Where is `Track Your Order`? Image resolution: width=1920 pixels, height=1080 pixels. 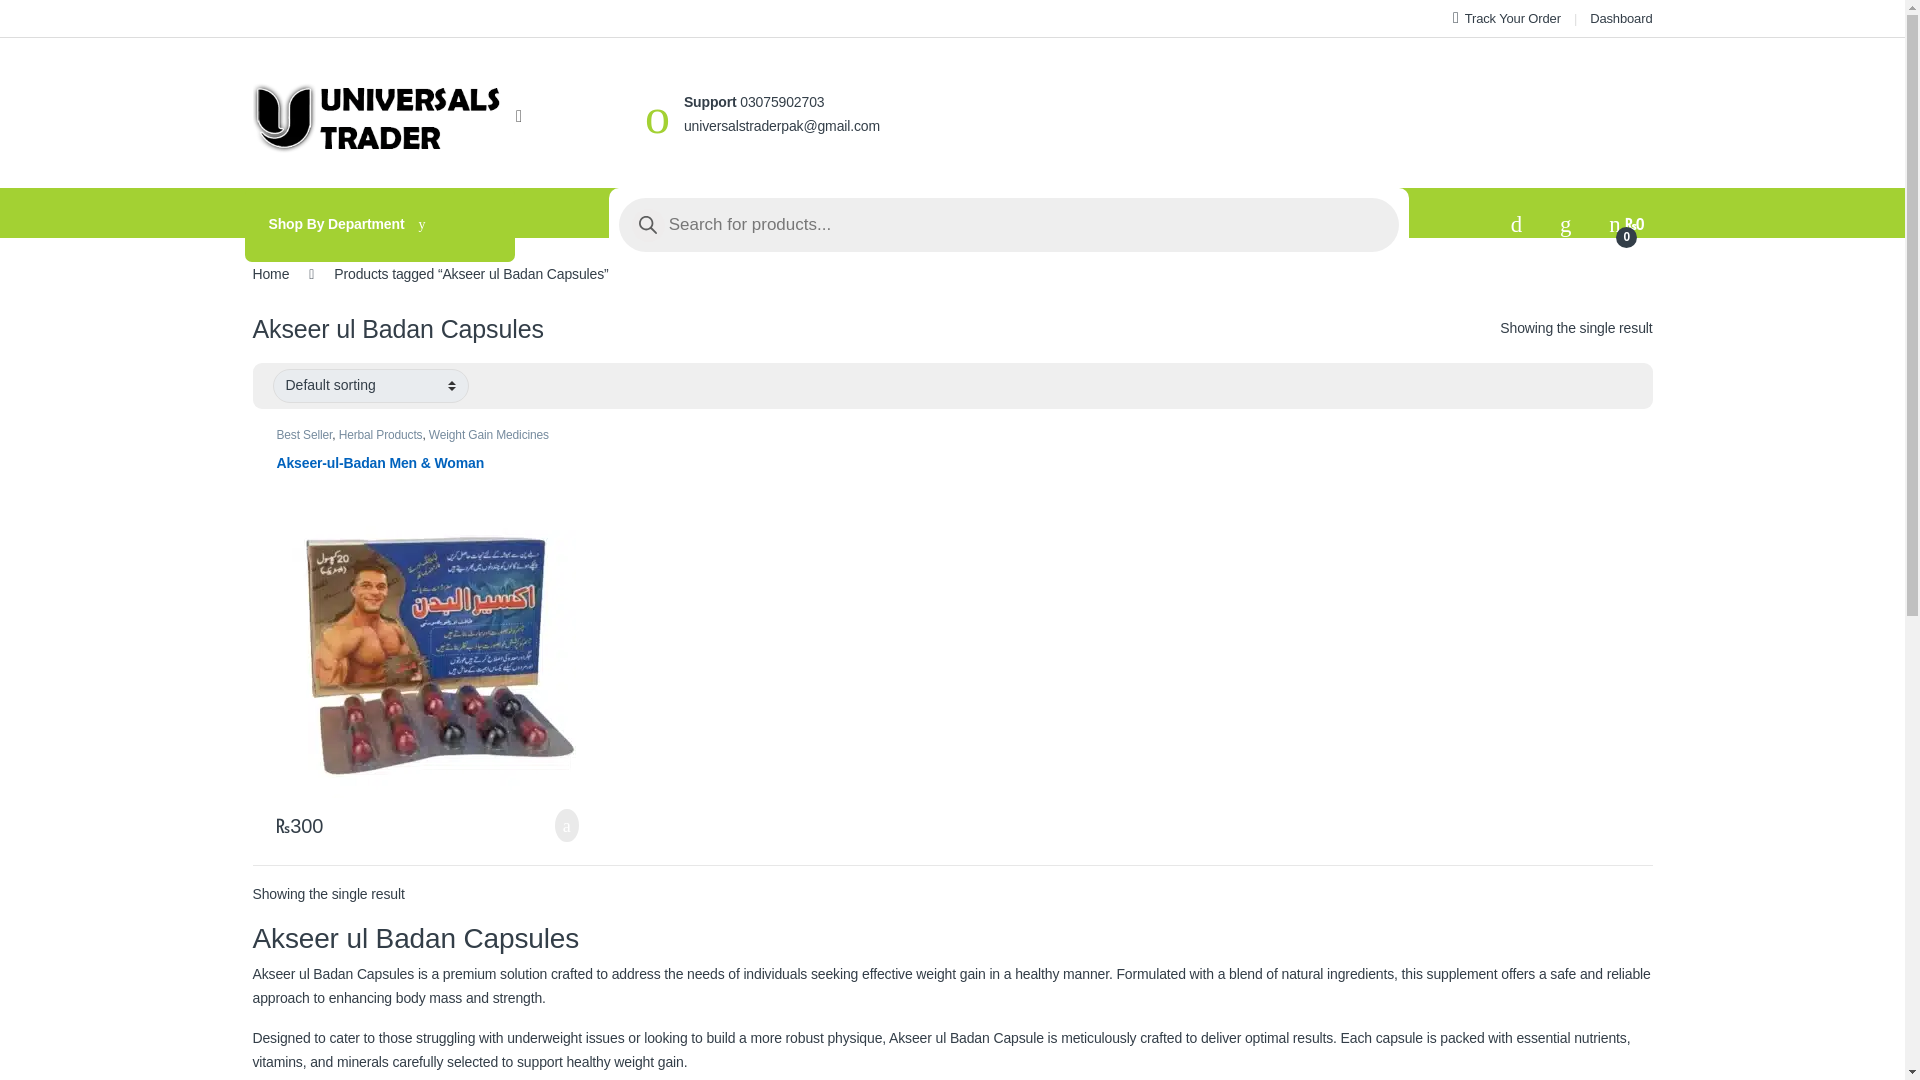
Track Your Order is located at coordinates (1506, 18).